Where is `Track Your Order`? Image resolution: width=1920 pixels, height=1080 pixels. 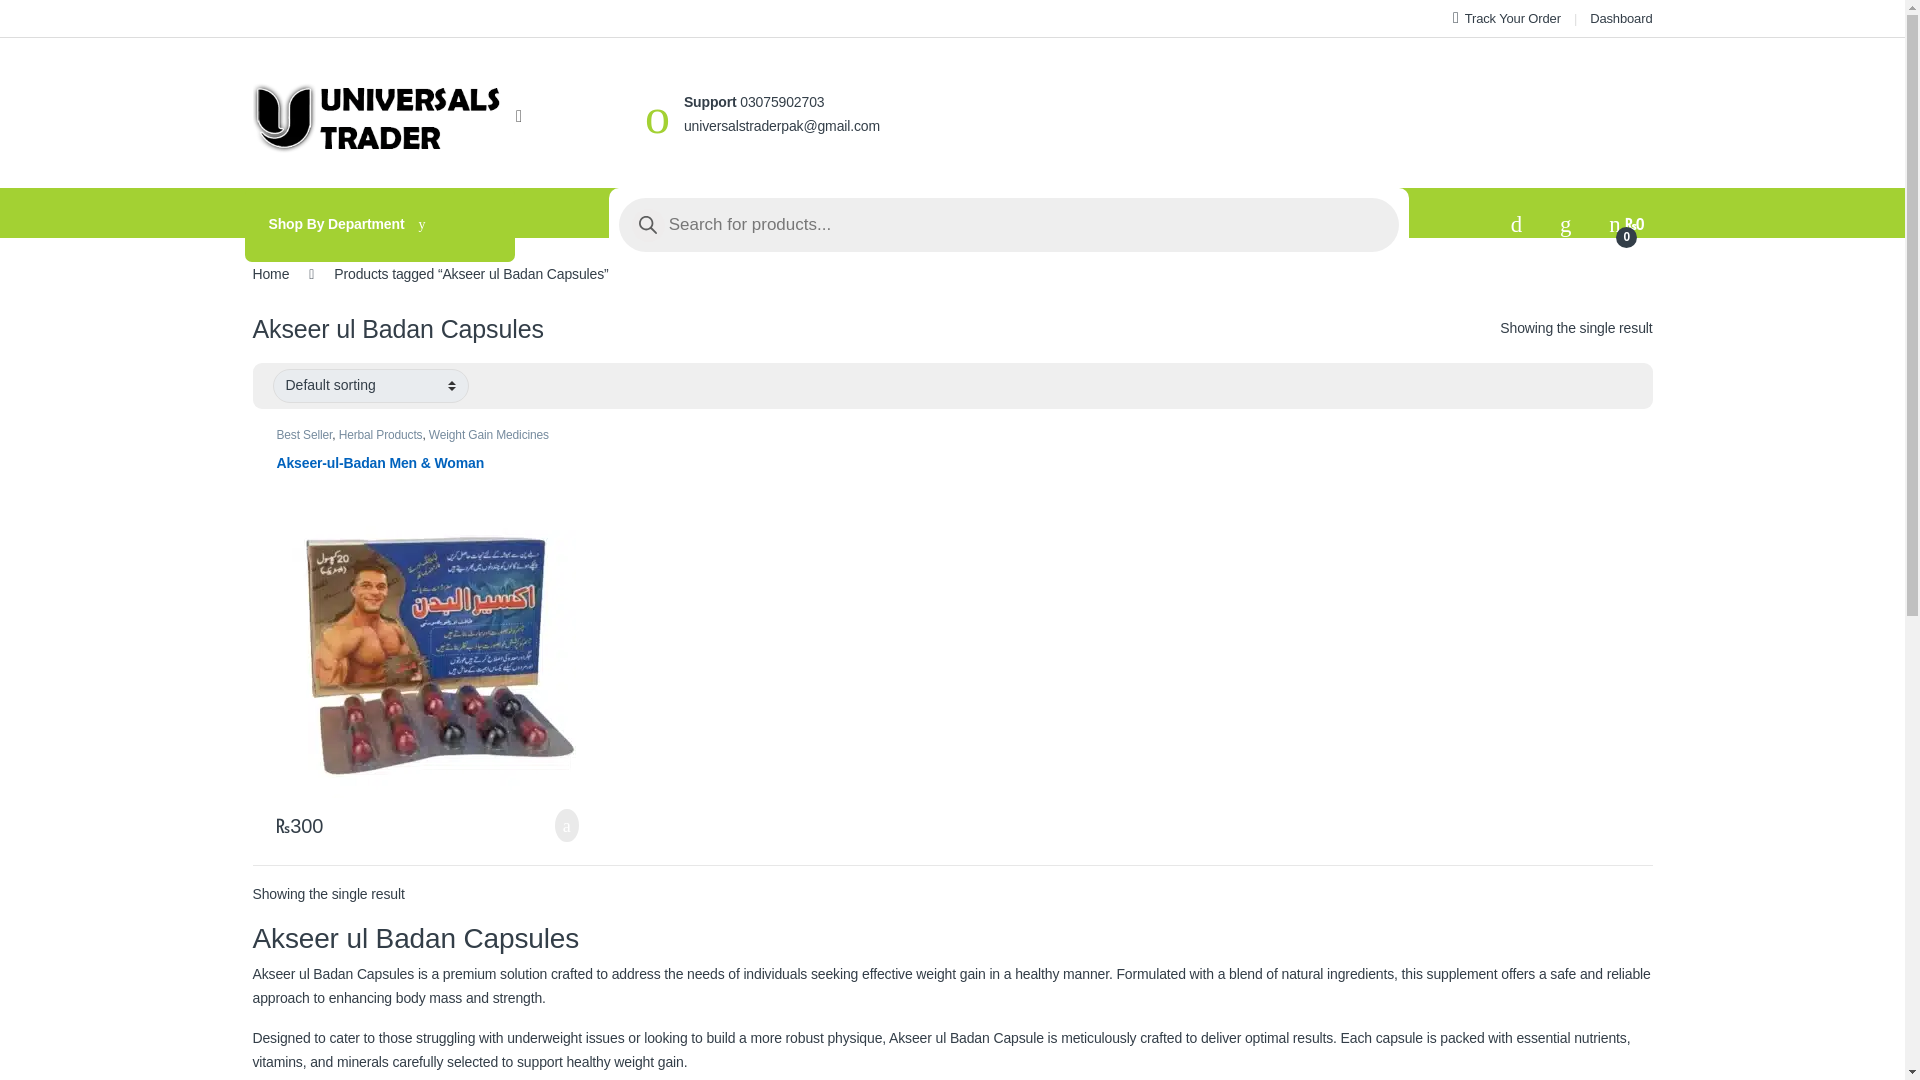
Track Your Order is located at coordinates (1506, 18).